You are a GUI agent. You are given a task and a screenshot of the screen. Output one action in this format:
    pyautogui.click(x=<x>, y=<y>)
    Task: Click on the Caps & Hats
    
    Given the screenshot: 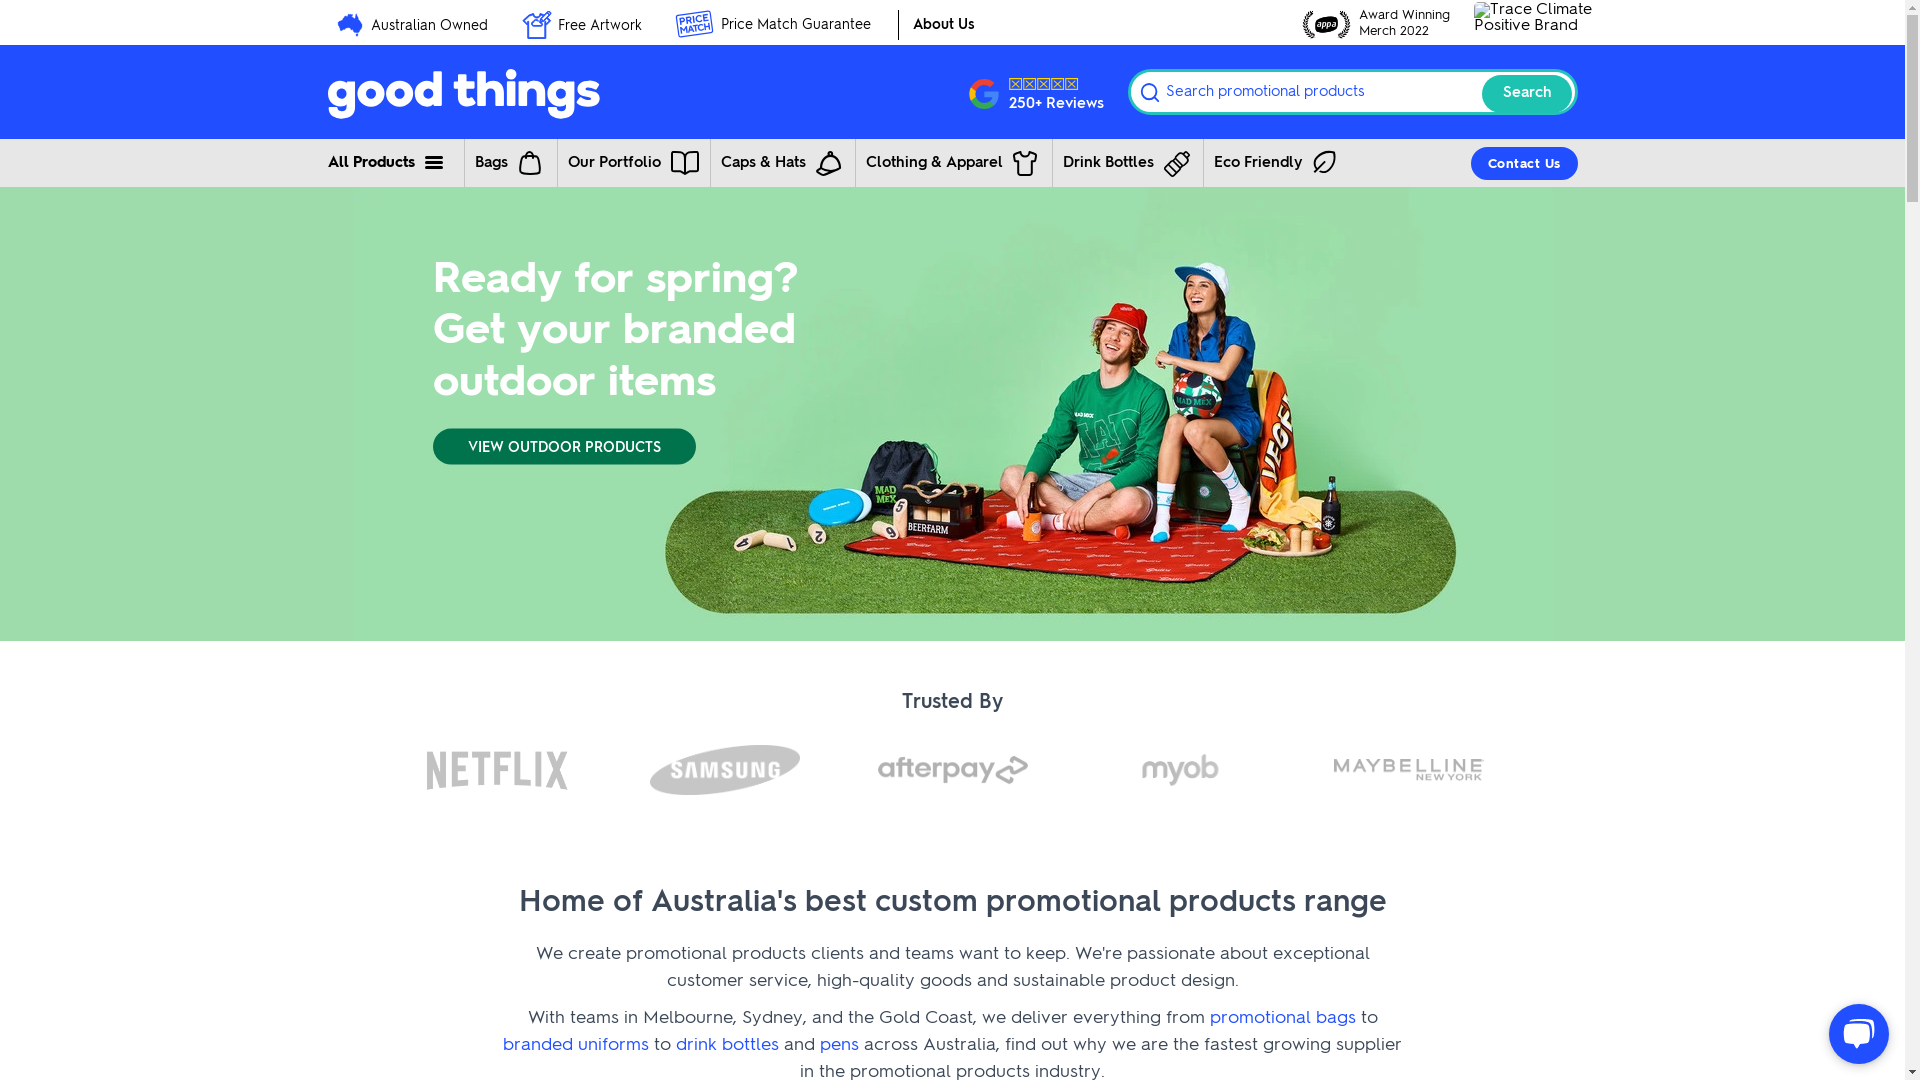 What is the action you would take?
    pyautogui.click(x=780, y=162)
    